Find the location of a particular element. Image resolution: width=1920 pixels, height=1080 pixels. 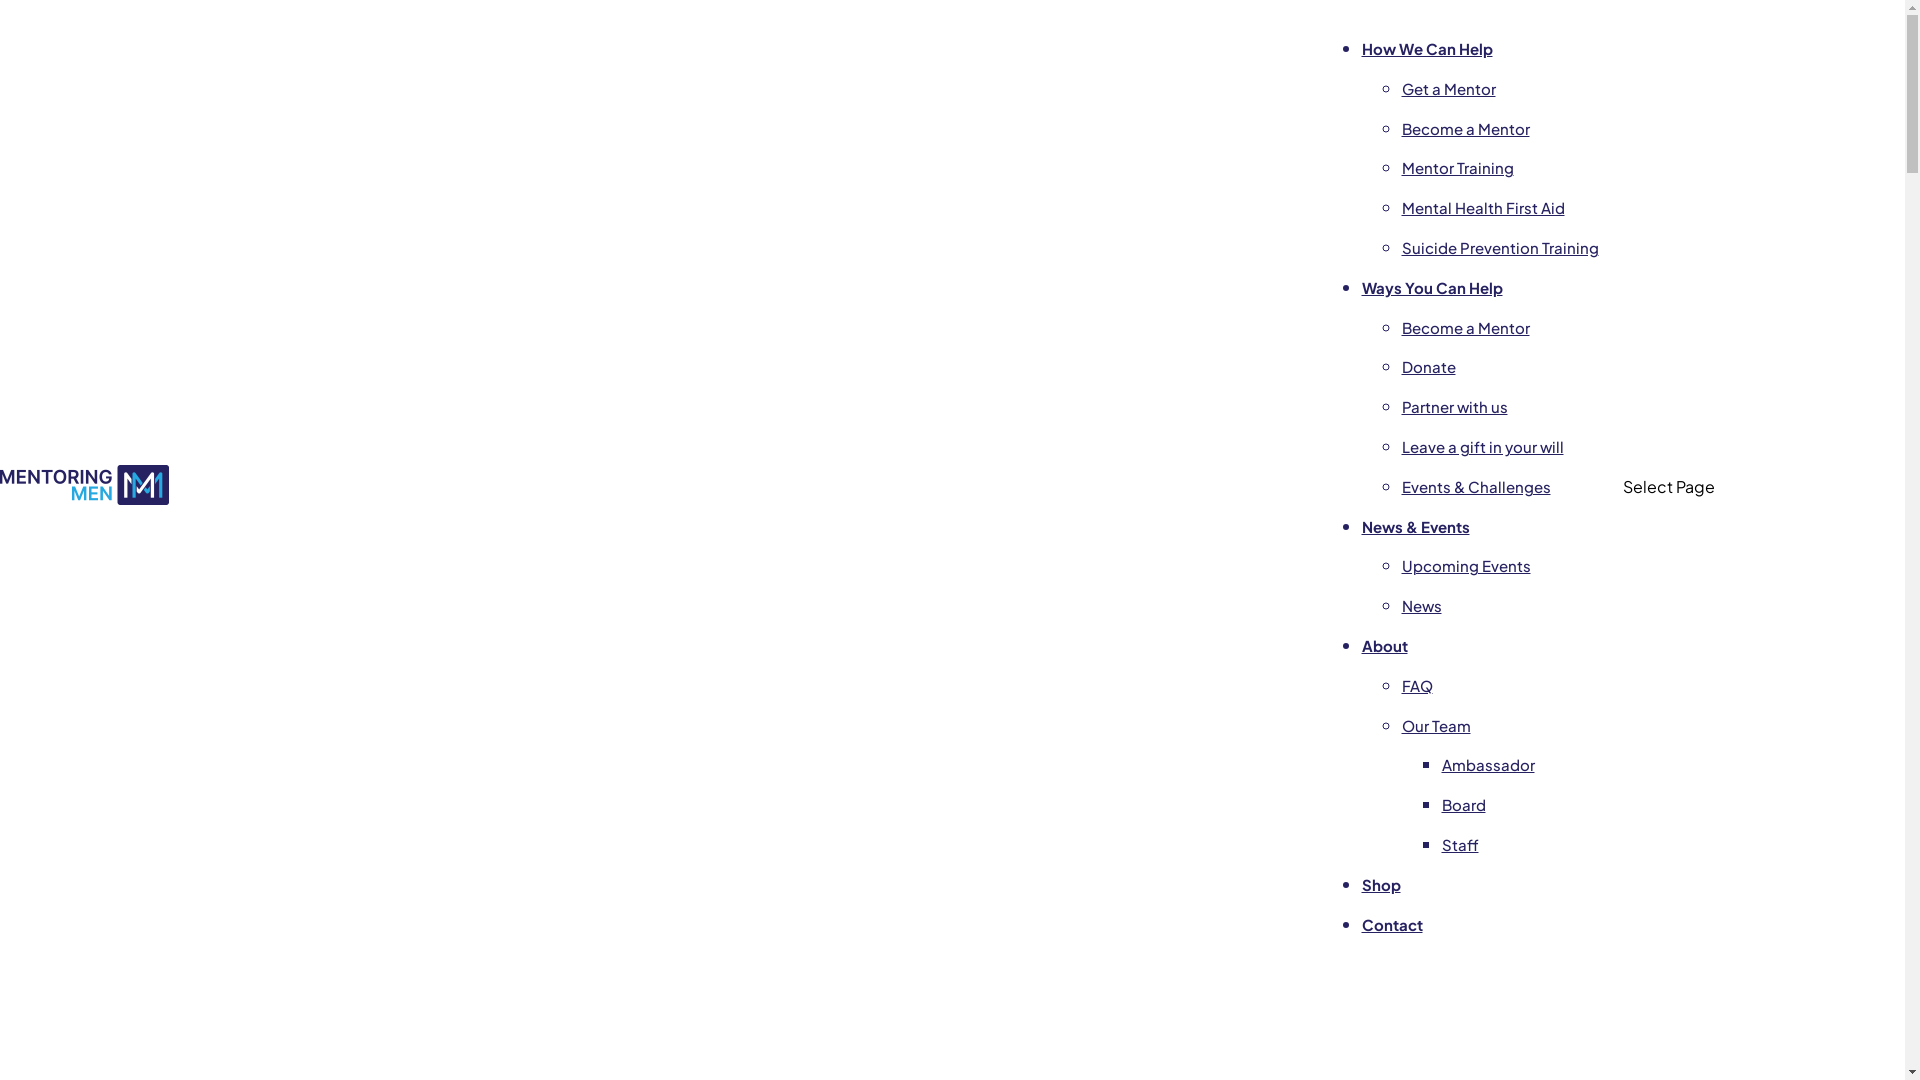

Mentor Training is located at coordinates (1458, 168).